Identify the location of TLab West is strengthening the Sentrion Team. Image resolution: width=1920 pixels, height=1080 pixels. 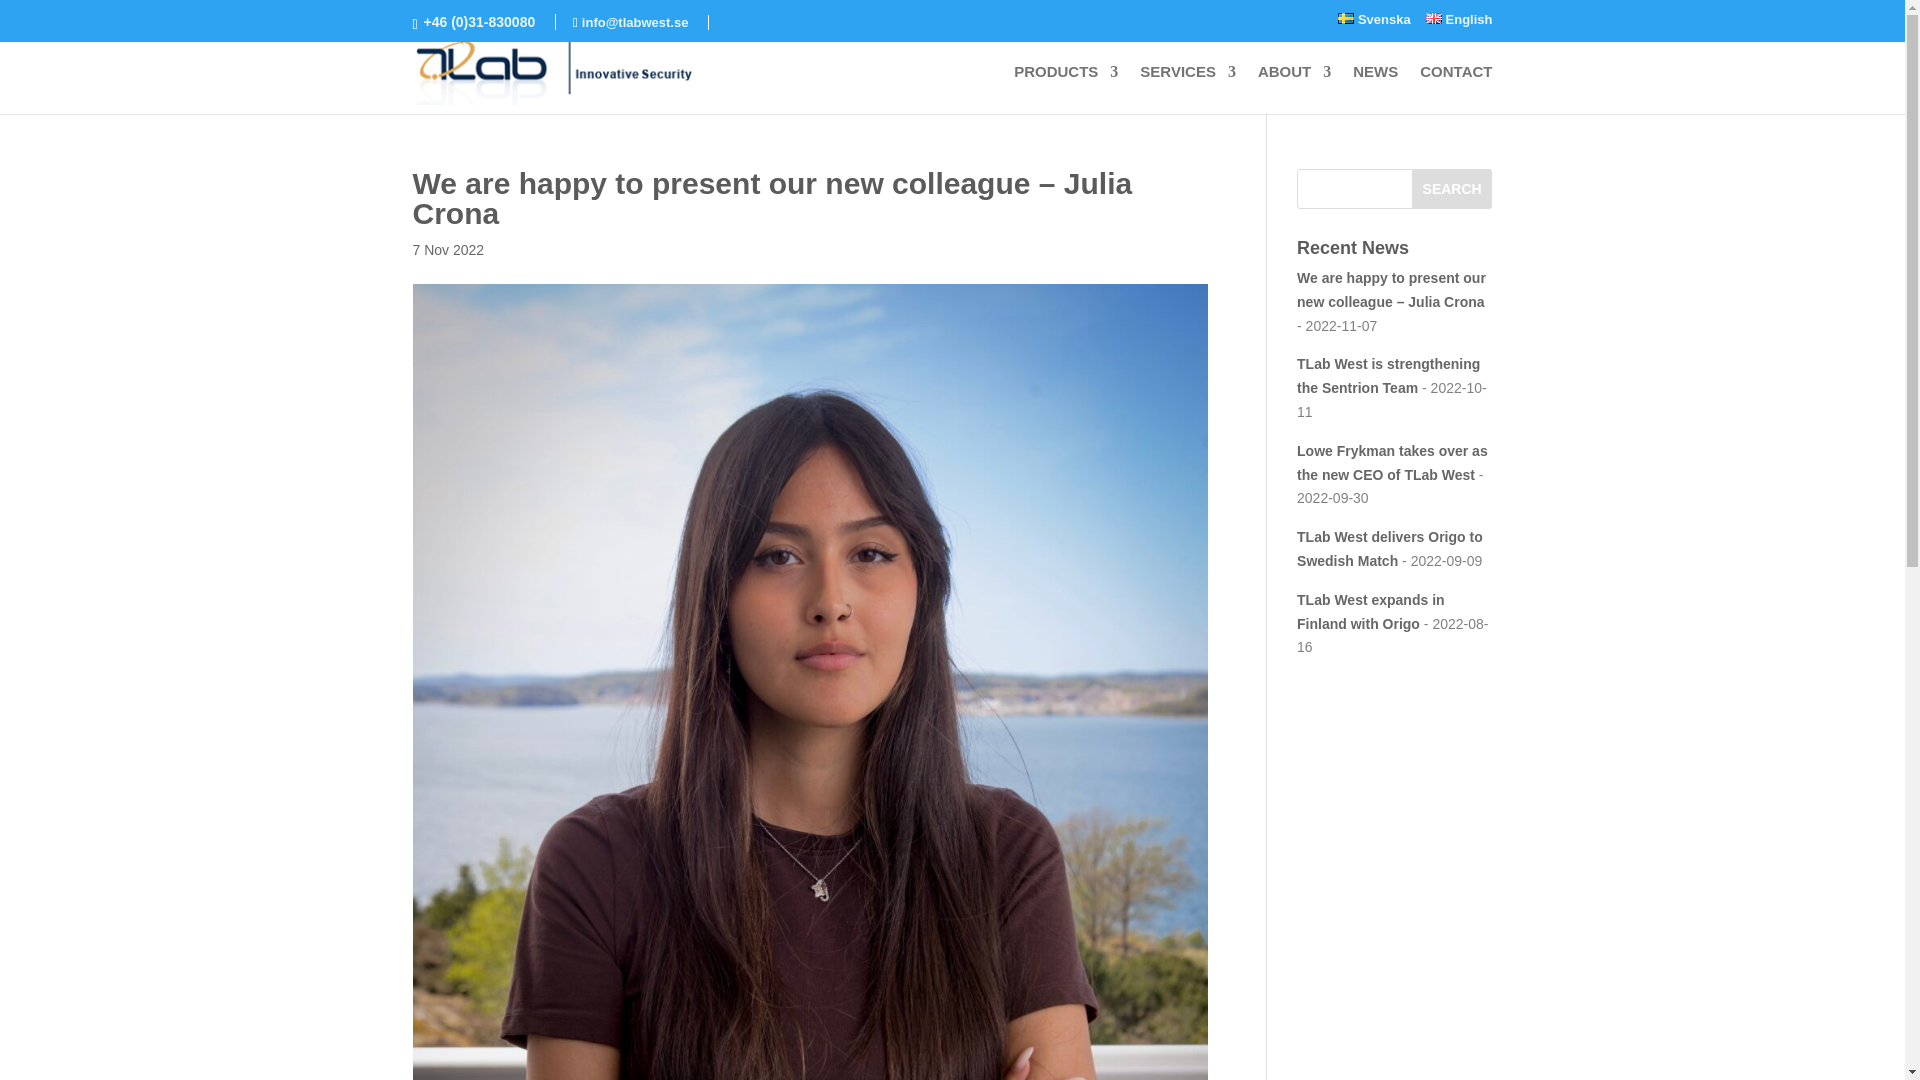
(1388, 376).